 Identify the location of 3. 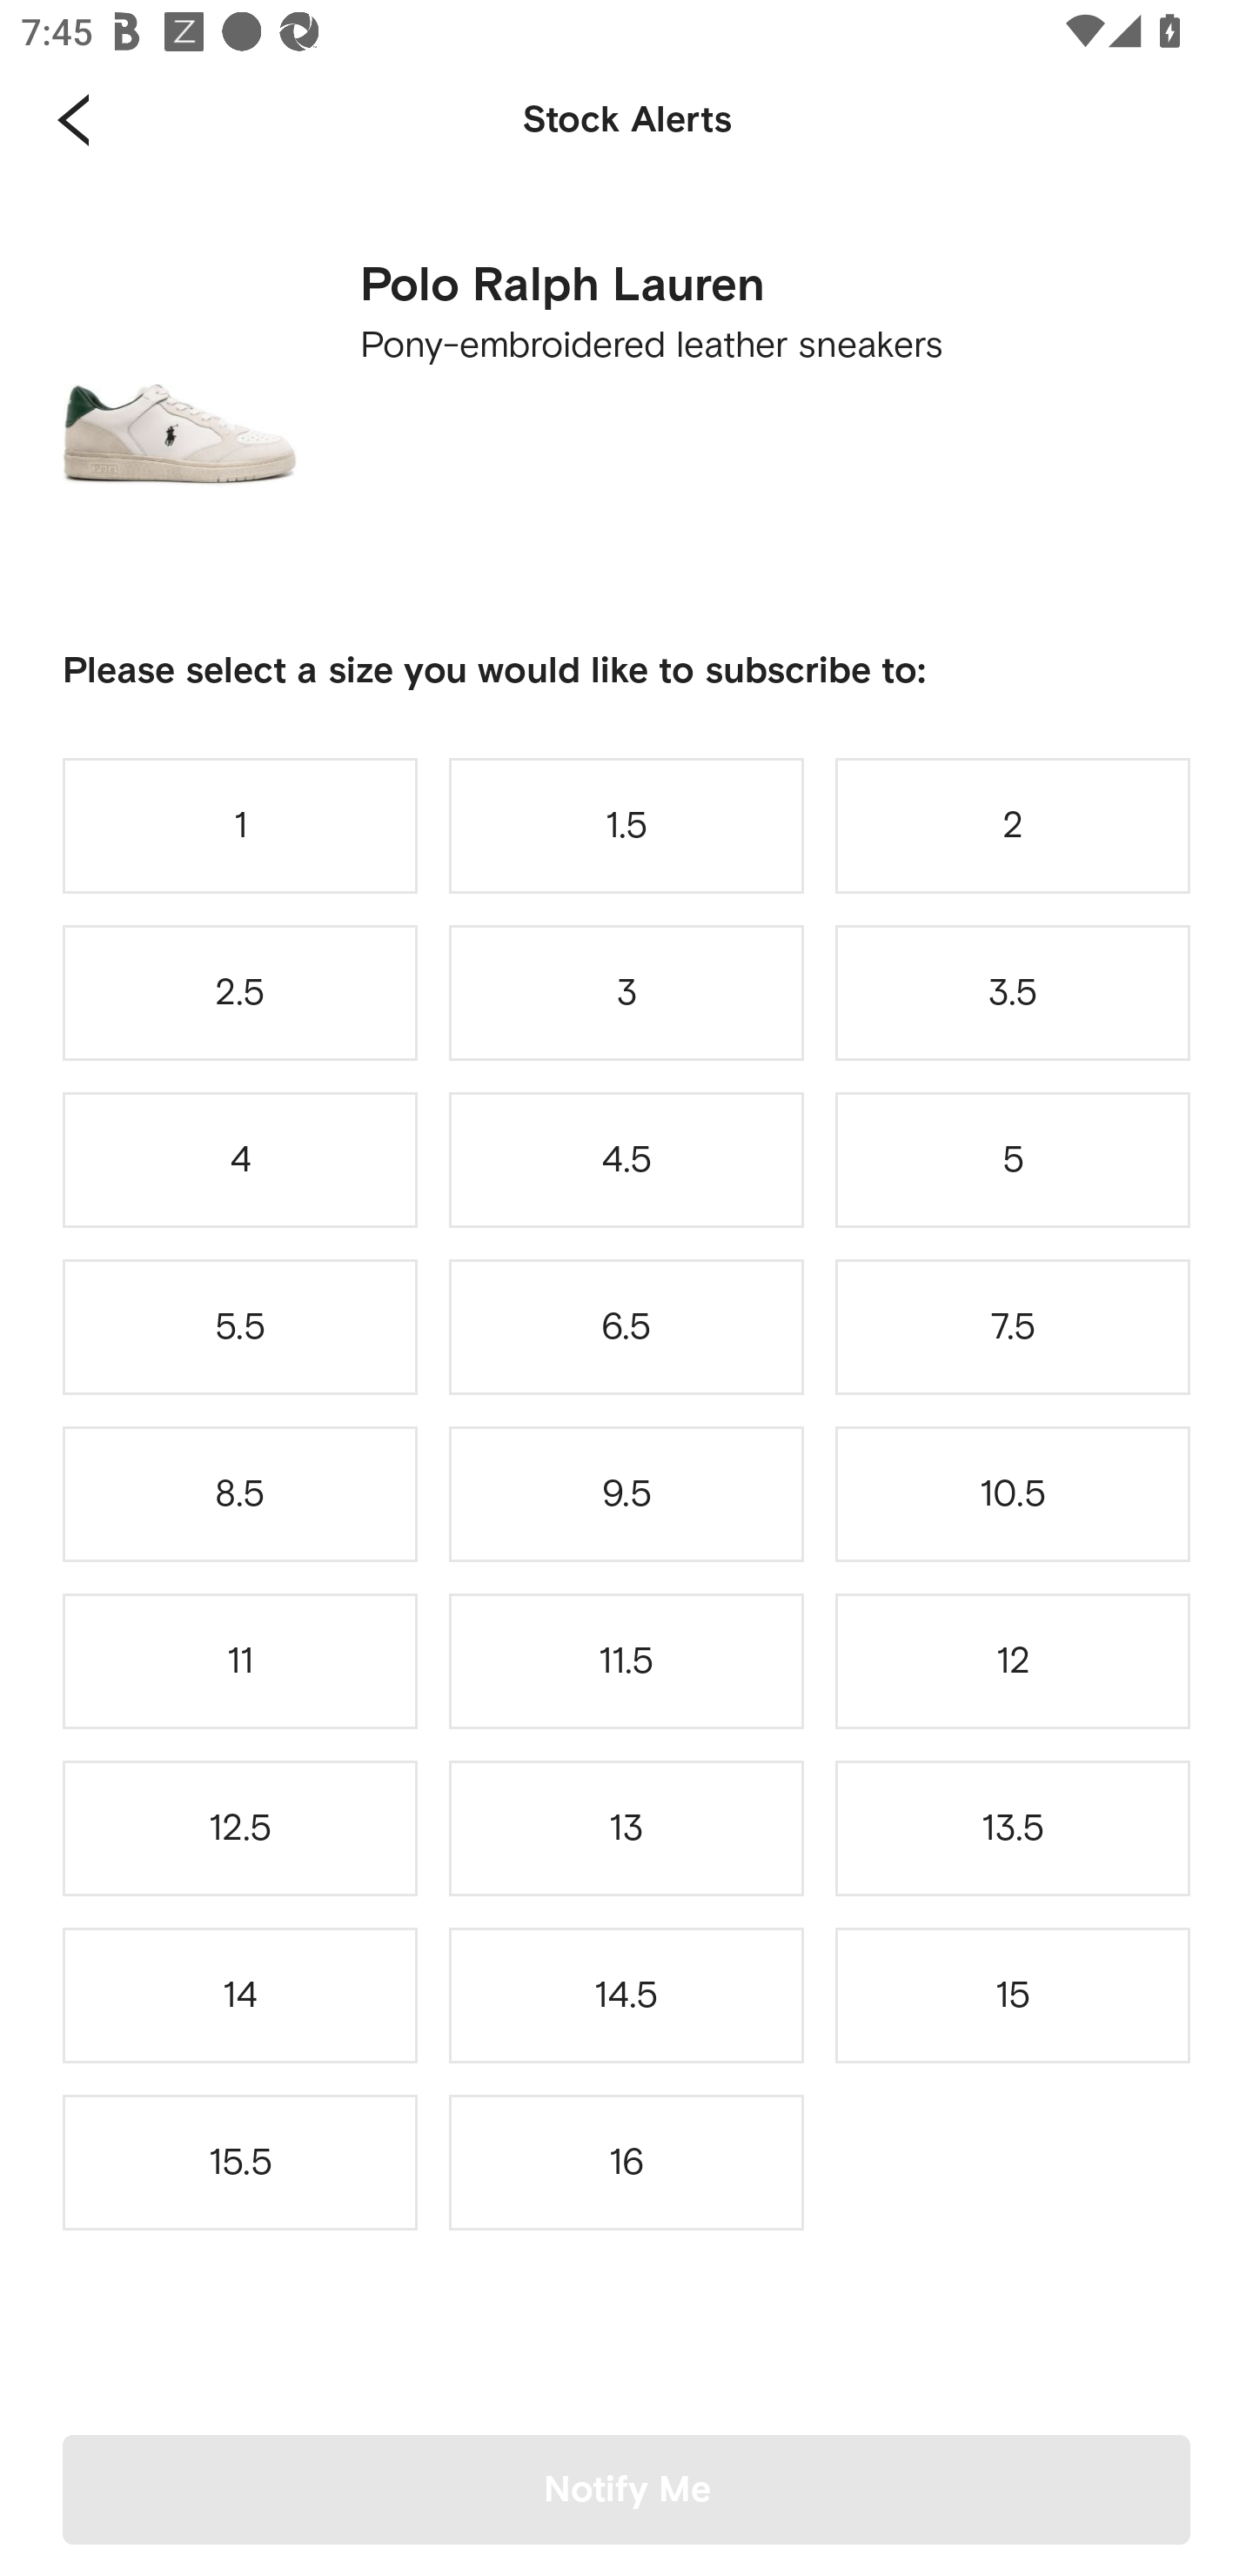
(626, 992).